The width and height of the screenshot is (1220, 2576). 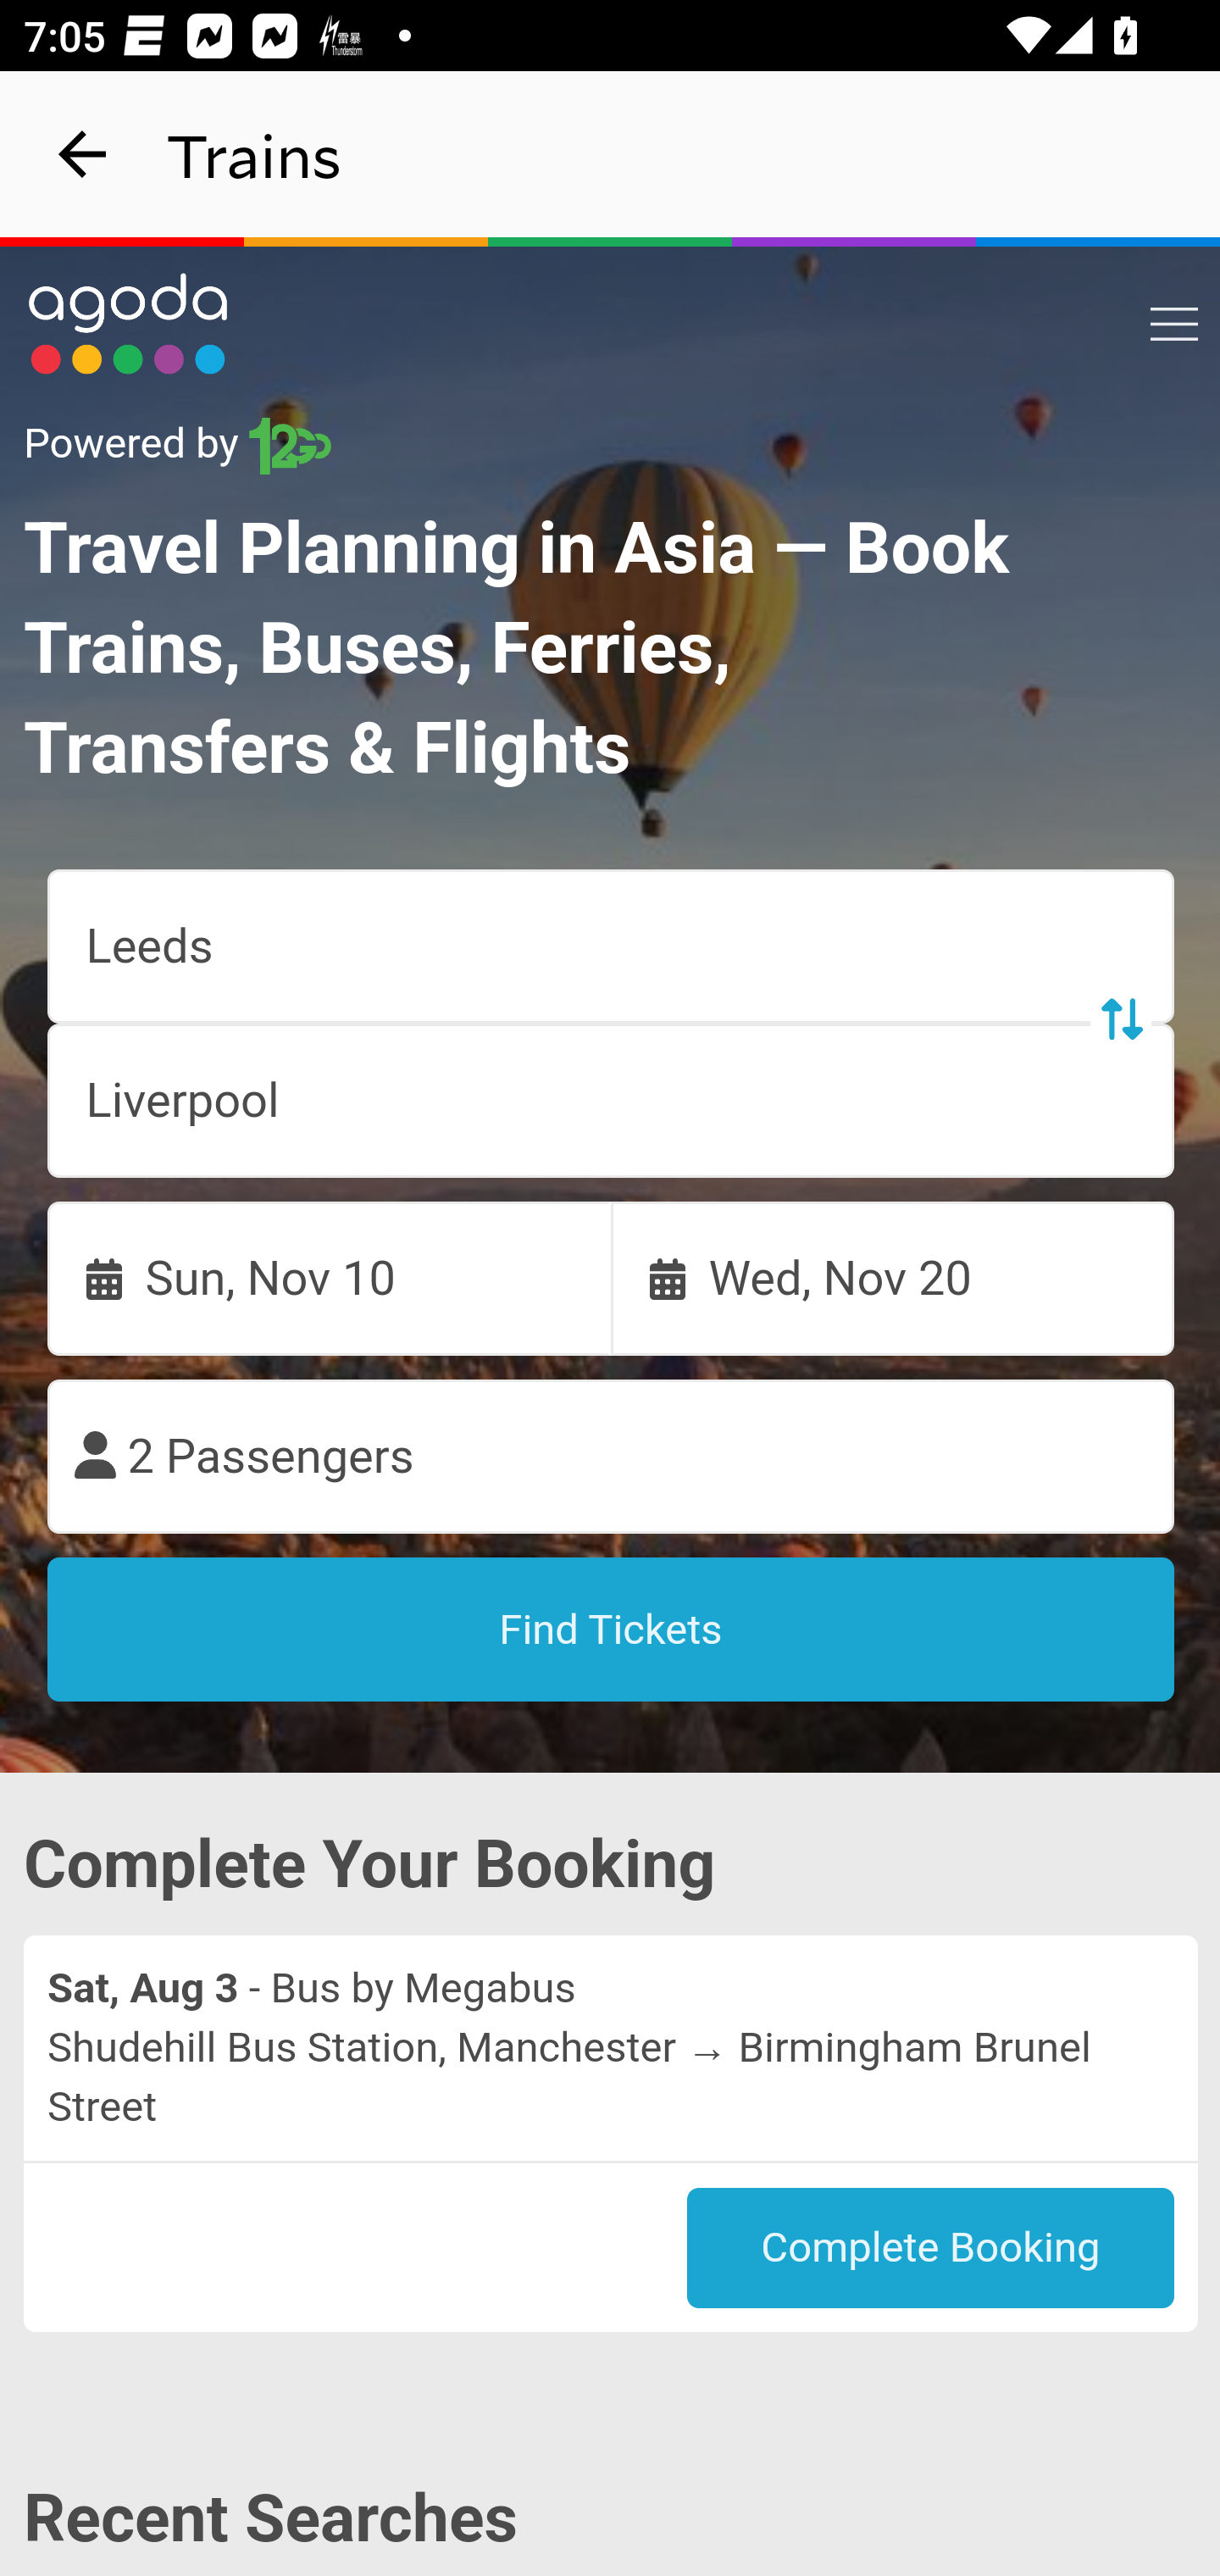 I want to click on Link to main page 5418, so click(x=129, y=324).